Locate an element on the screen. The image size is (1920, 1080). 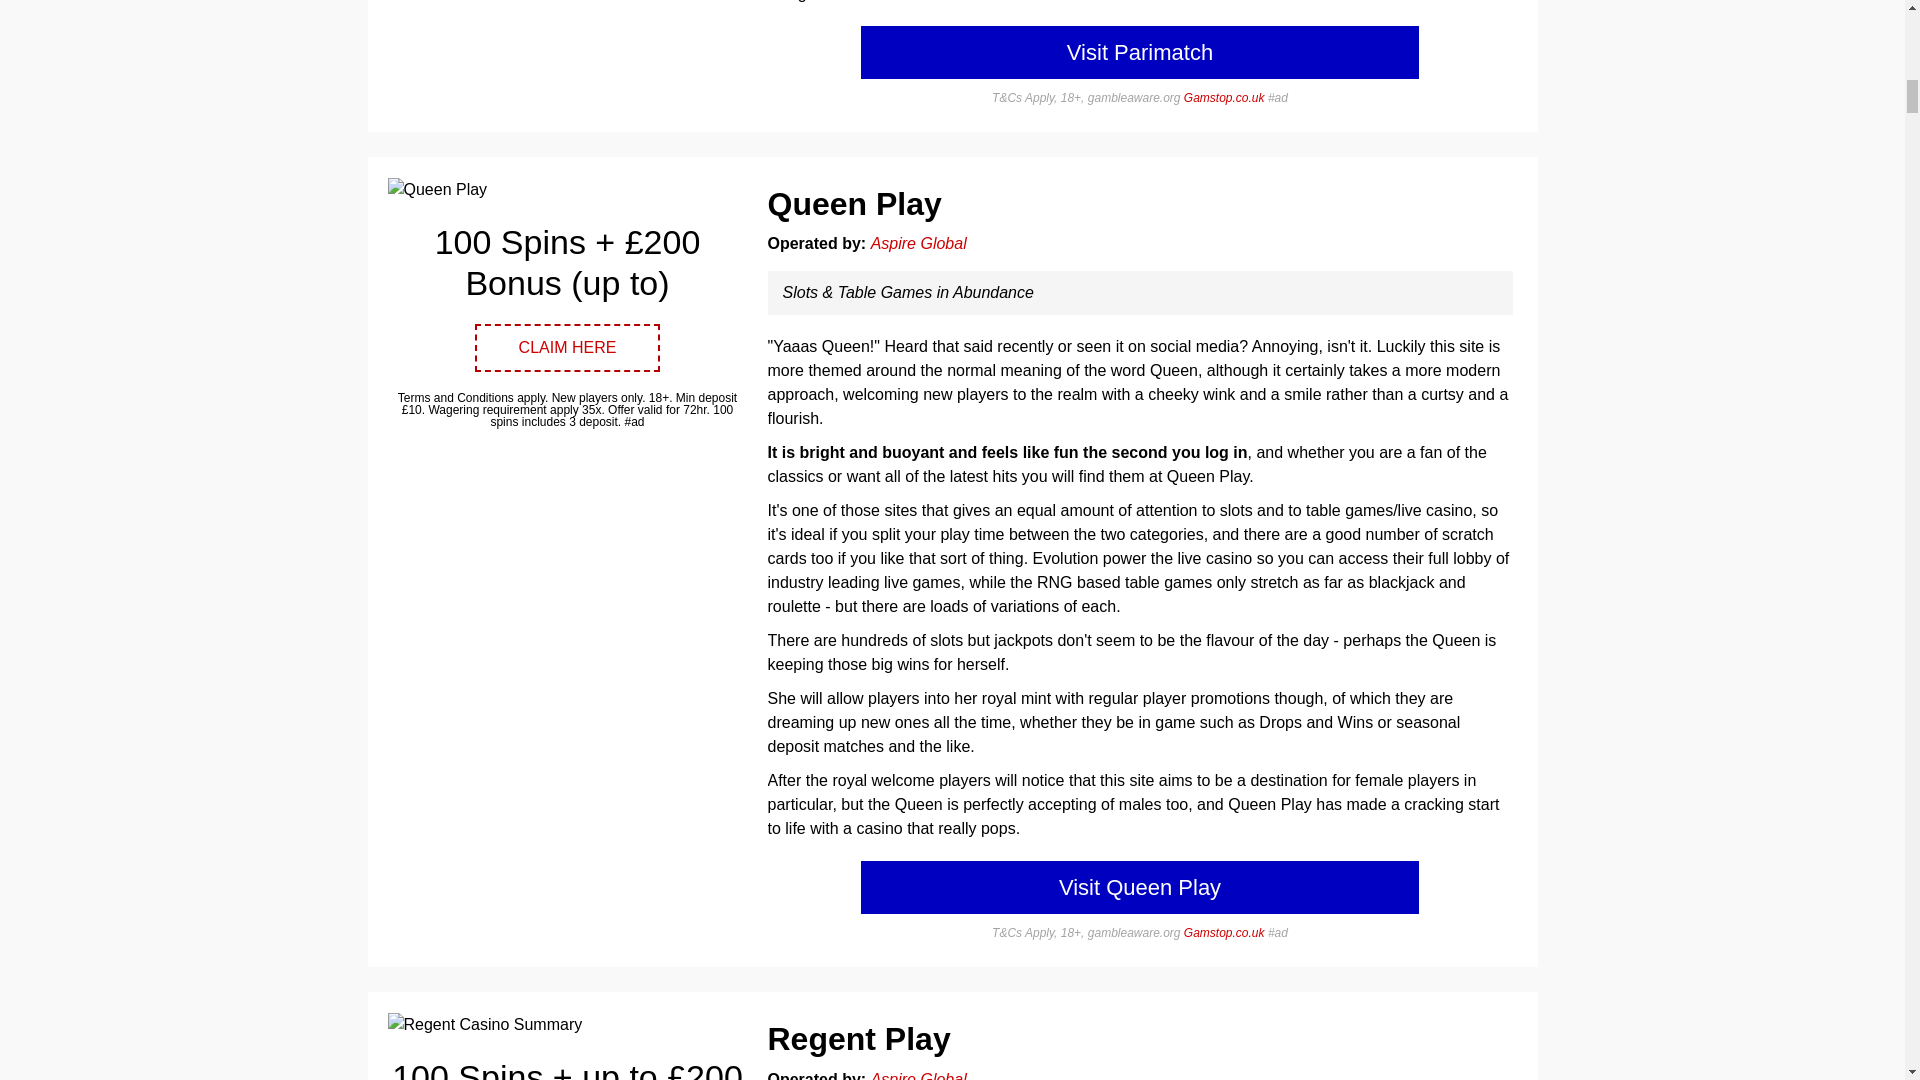
CLAIM HERE is located at coordinates (567, 348).